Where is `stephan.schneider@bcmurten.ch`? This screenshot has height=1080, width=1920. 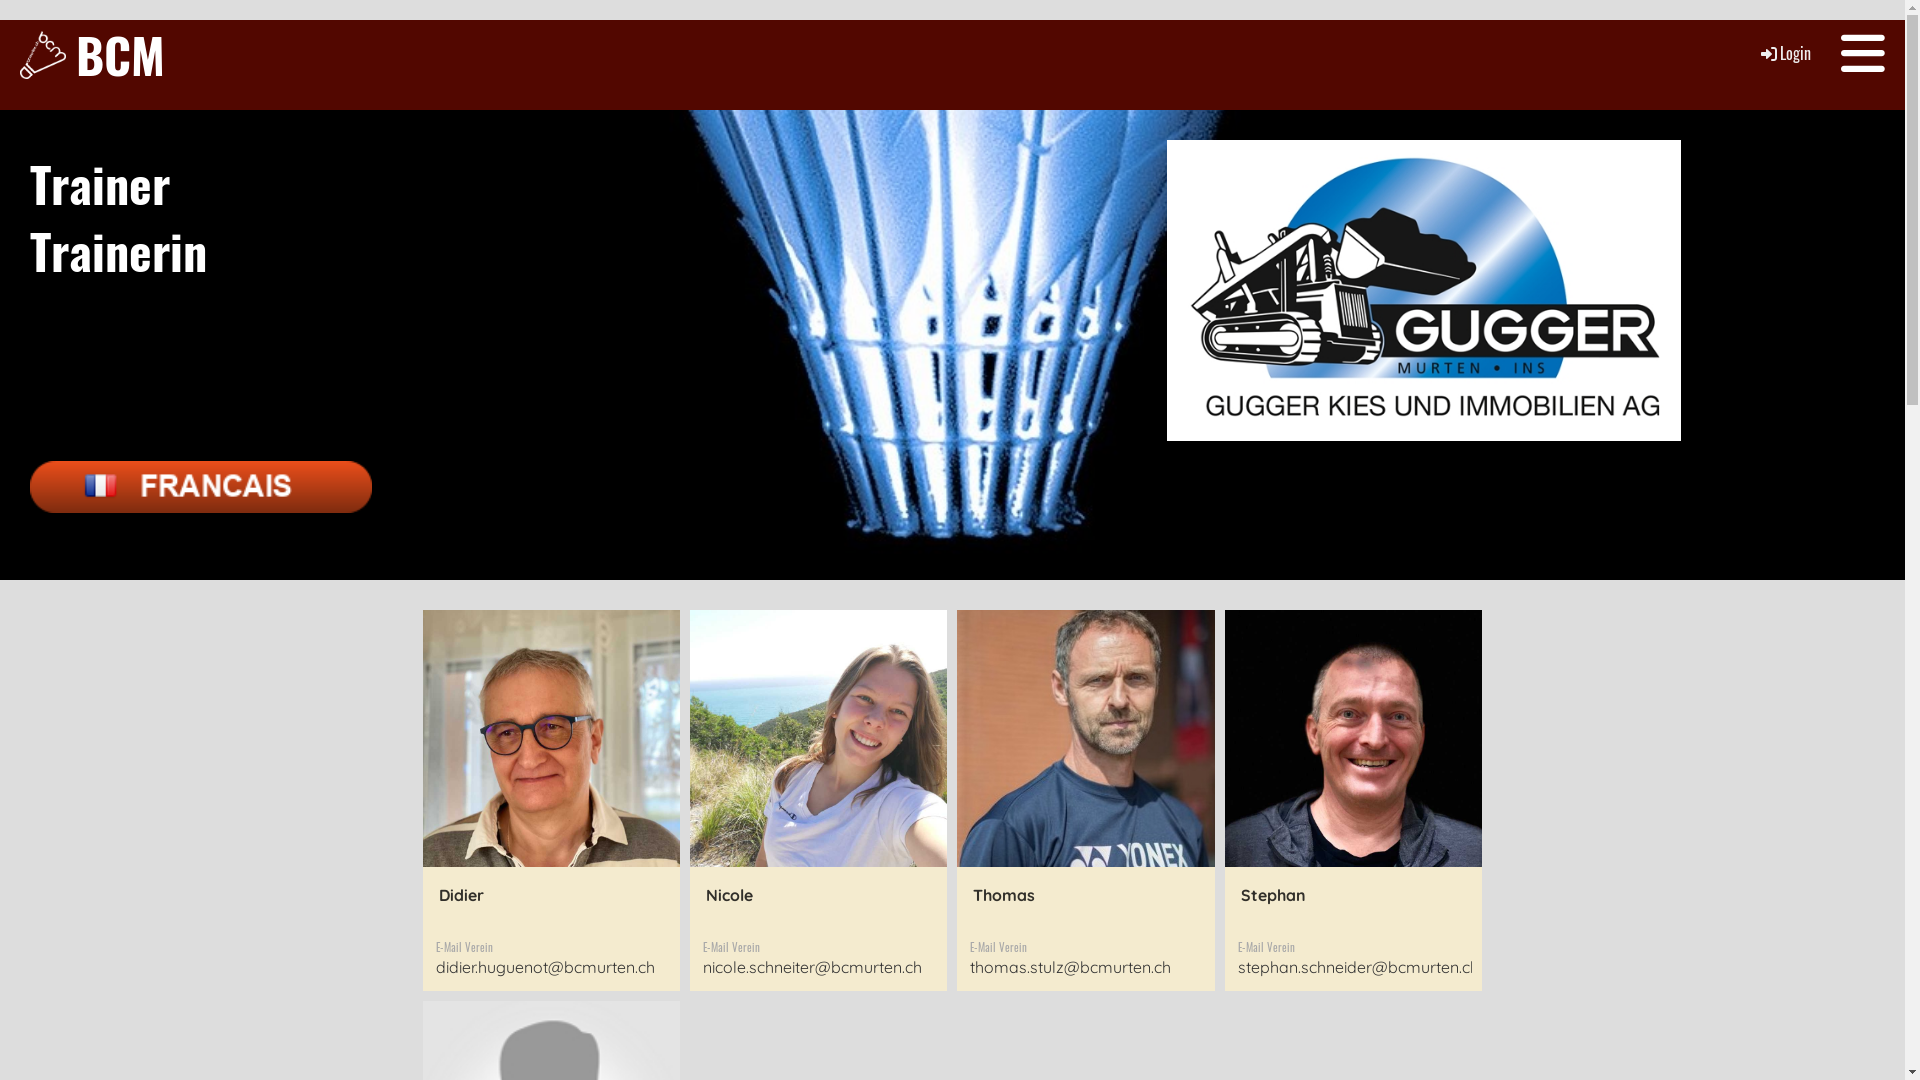
stephan.schneider@bcmurten.ch is located at coordinates (1358, 967).